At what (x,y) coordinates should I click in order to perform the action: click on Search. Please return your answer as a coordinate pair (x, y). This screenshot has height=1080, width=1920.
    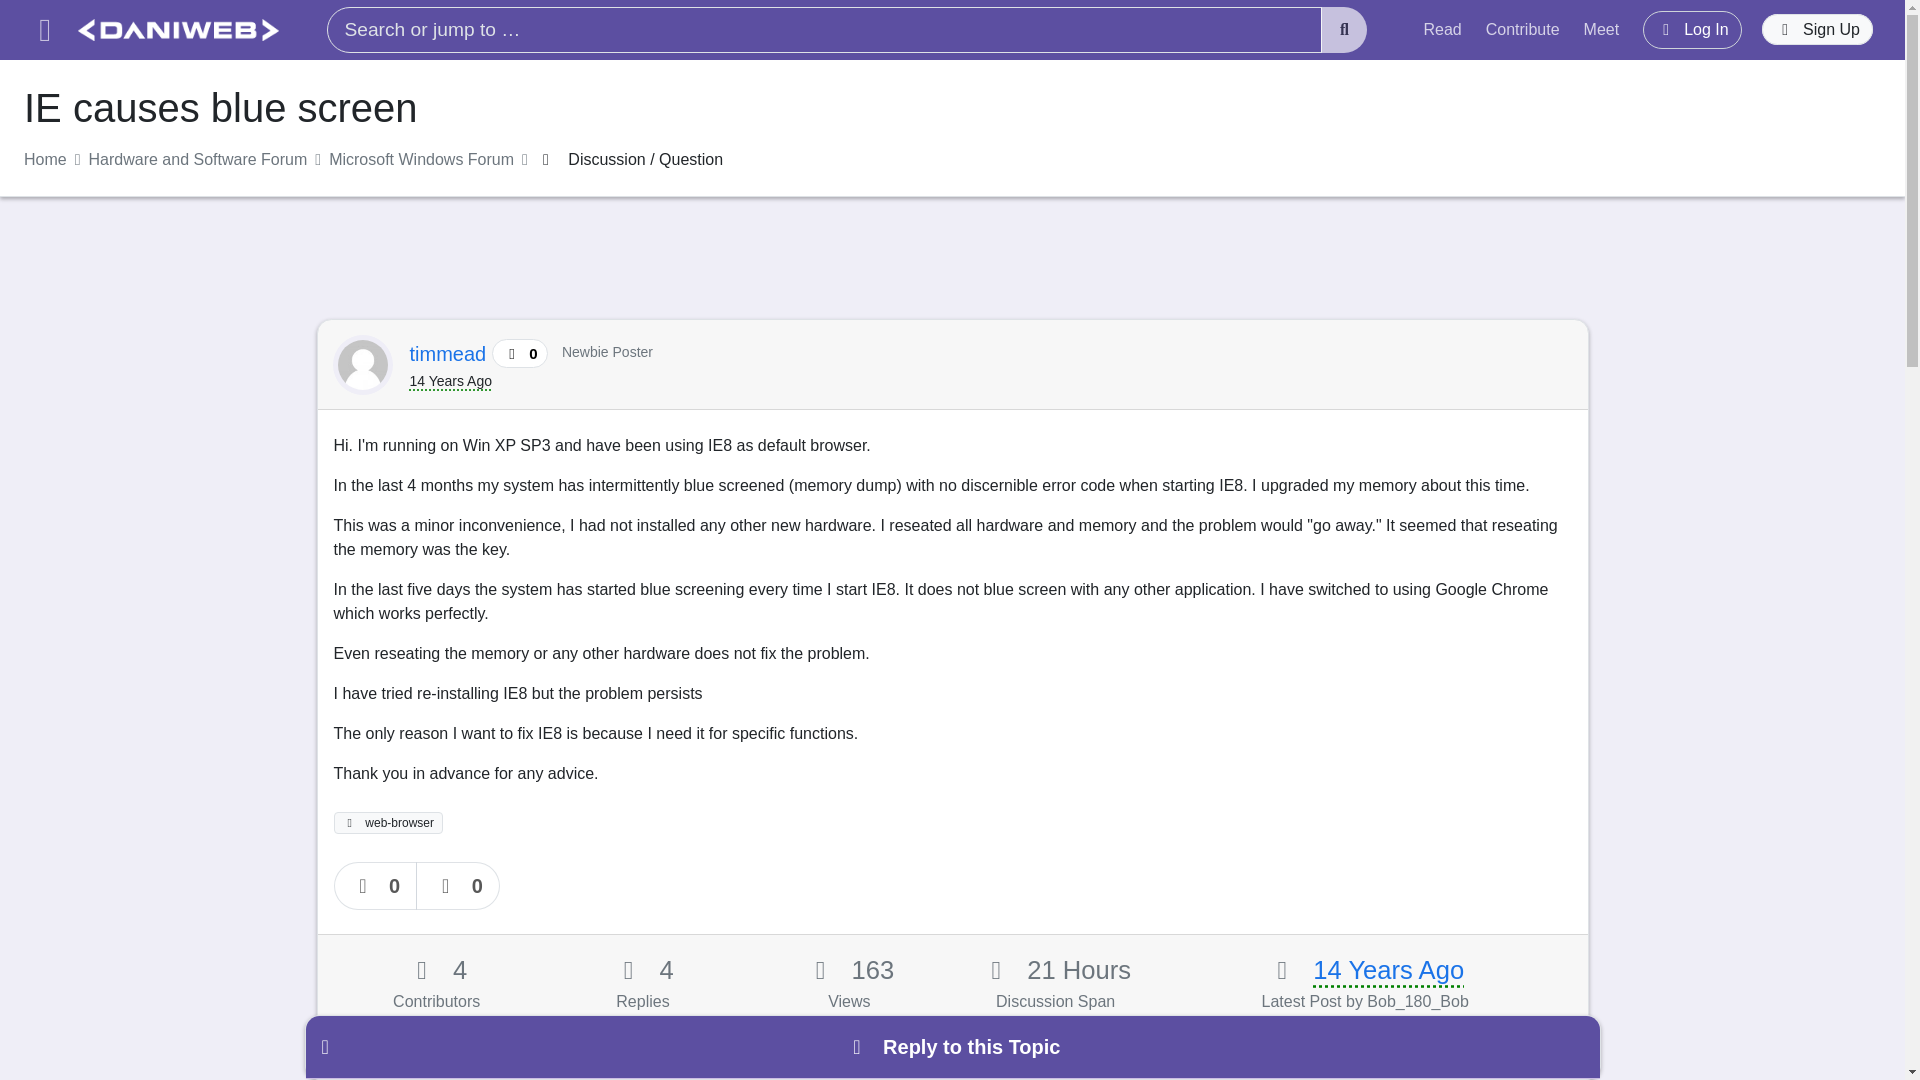
    Looking at the image, I should click on (1344, 30).